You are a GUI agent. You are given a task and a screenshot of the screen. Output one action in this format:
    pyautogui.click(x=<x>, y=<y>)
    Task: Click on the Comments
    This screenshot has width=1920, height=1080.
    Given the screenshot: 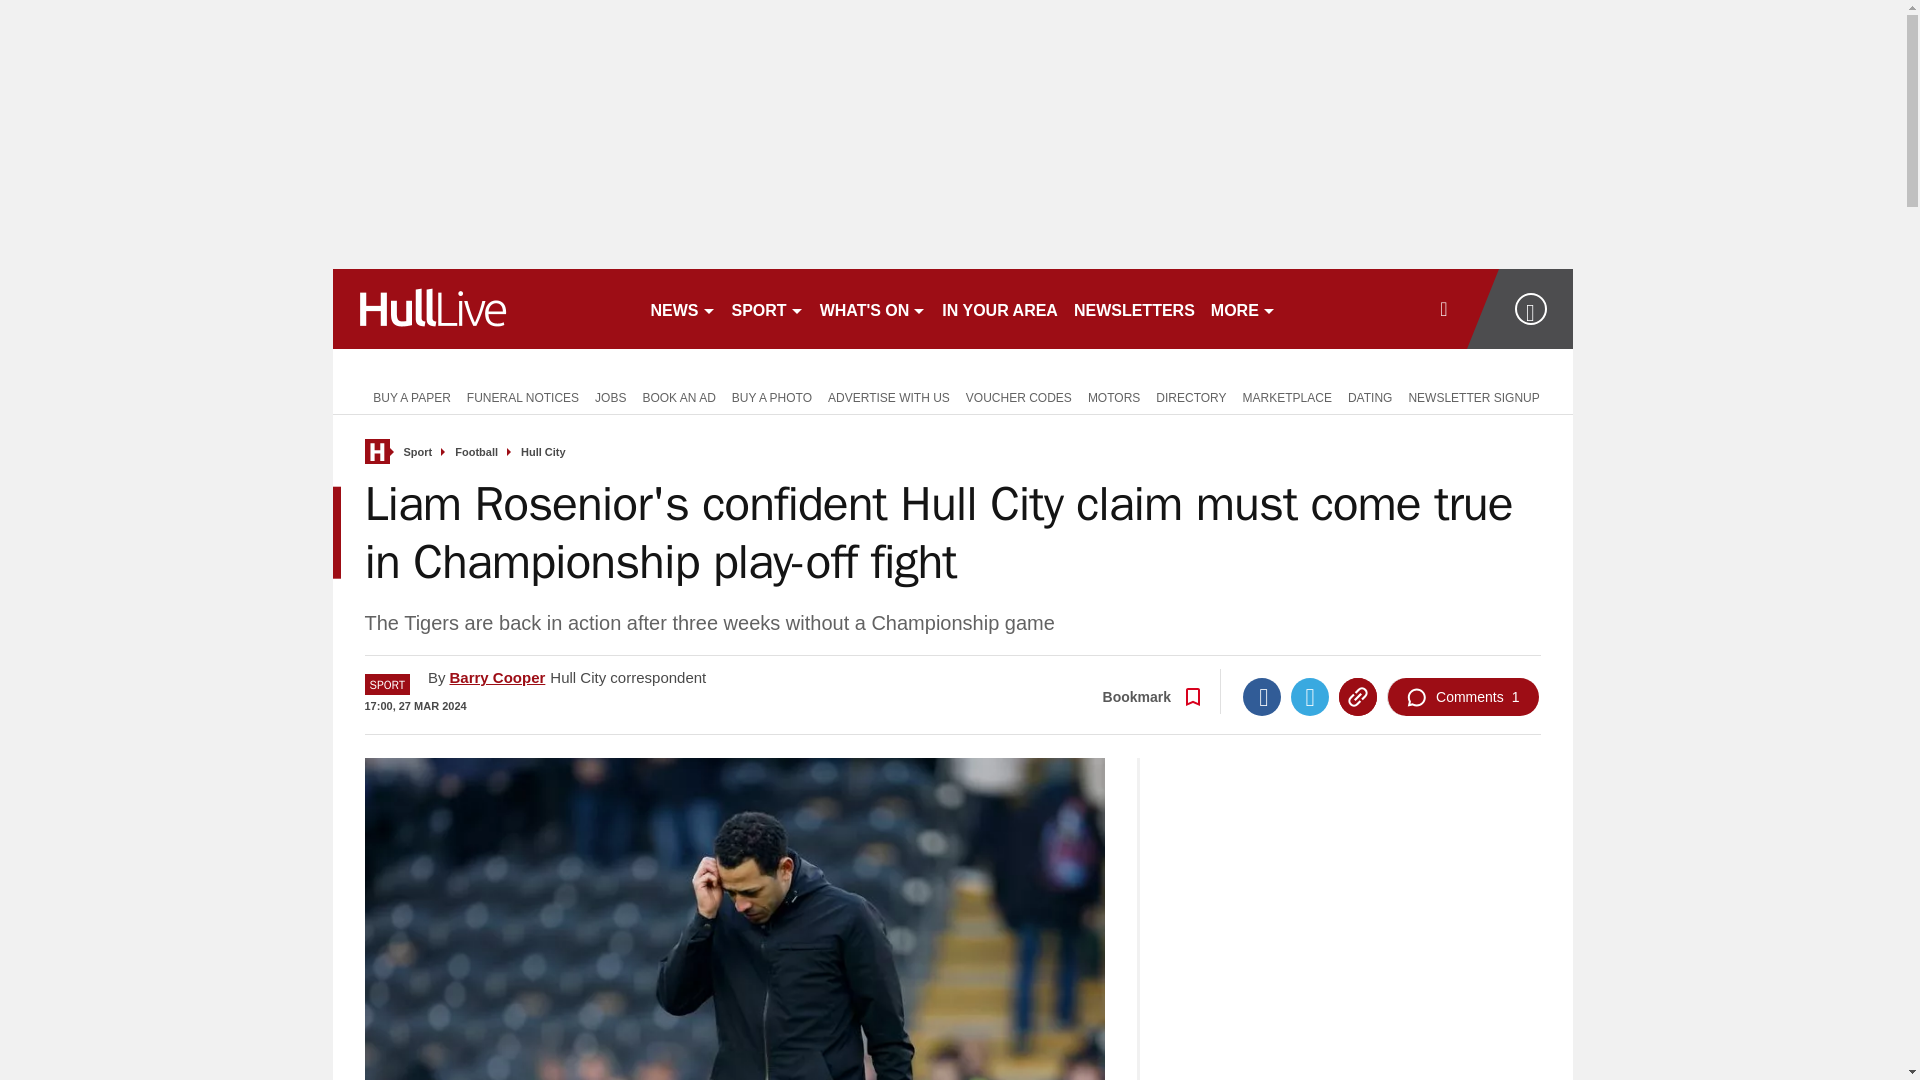 What is the action you would take?
    pyautogui.click(x=1462, y=697)
    